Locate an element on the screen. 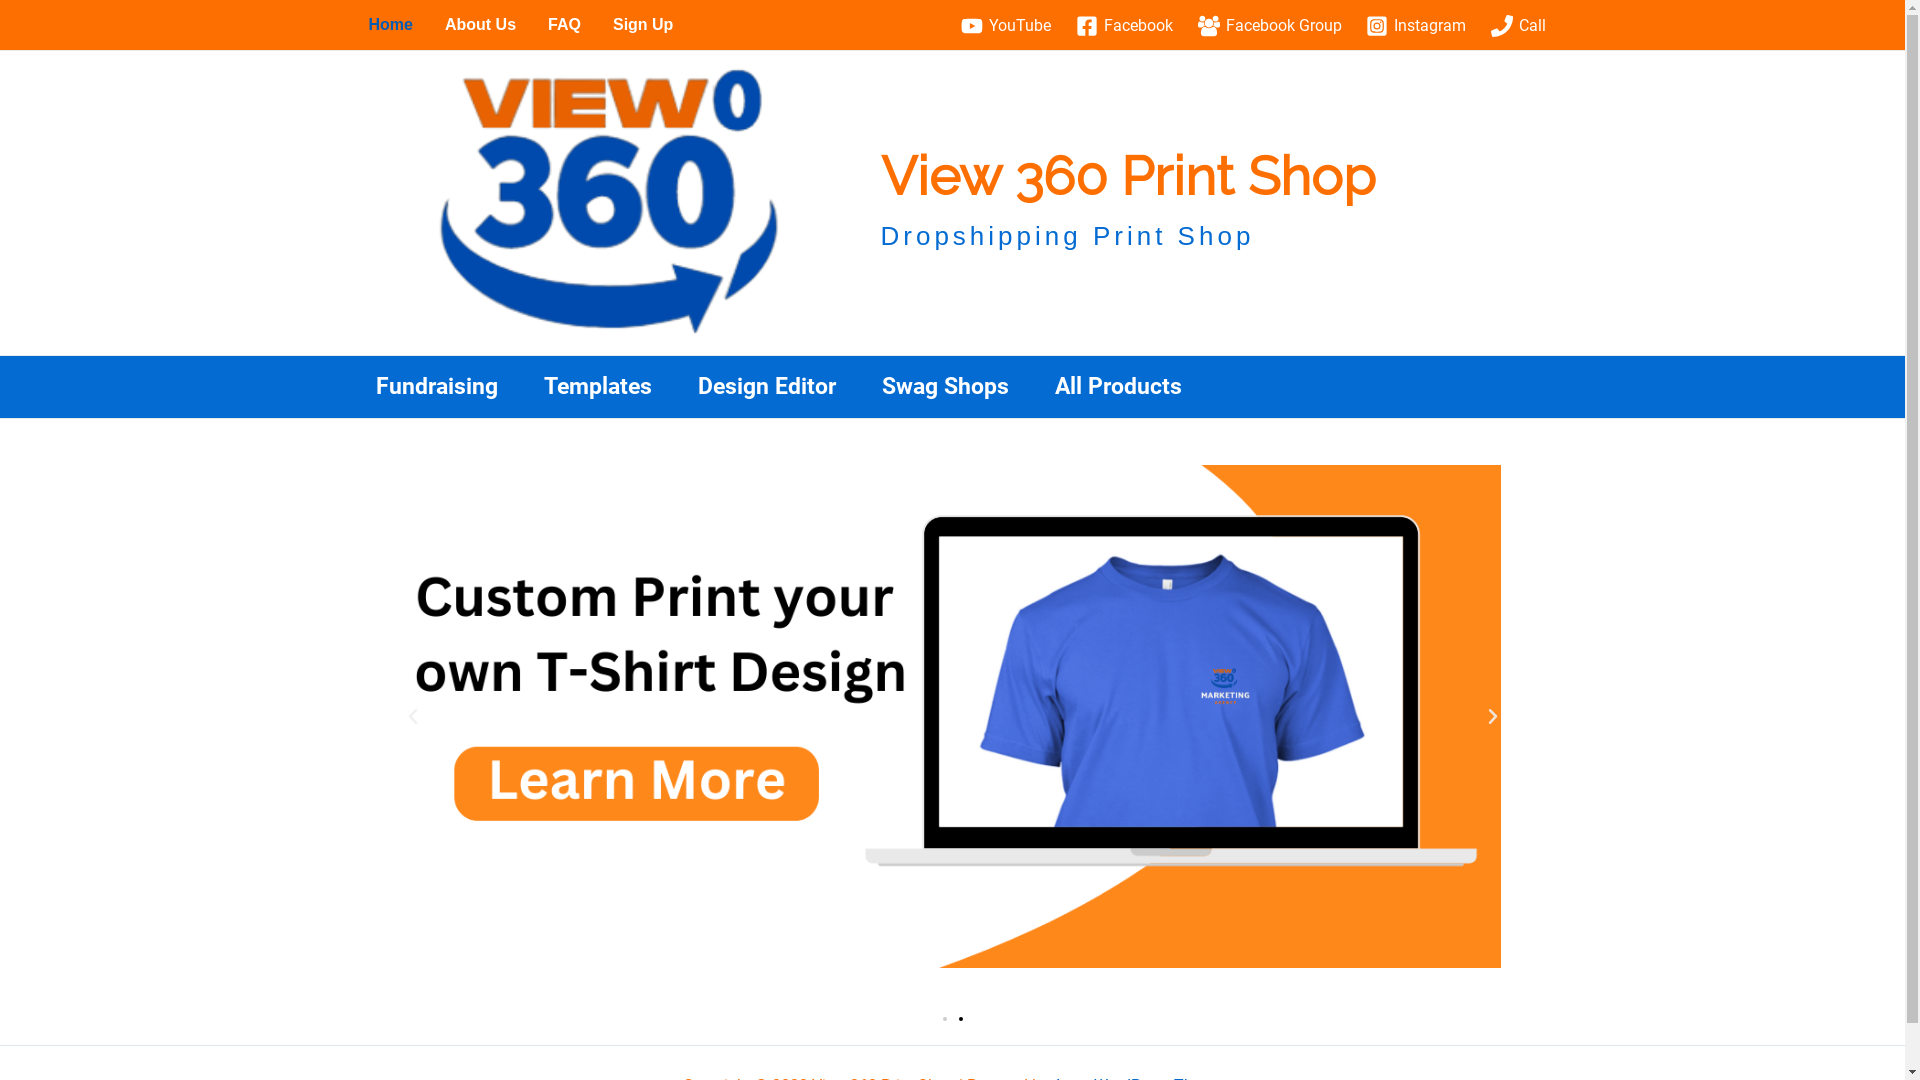 Image resolution: width=1920 pixels, height=1080 pixels. Fundraising is located at coordinates (436, 387).